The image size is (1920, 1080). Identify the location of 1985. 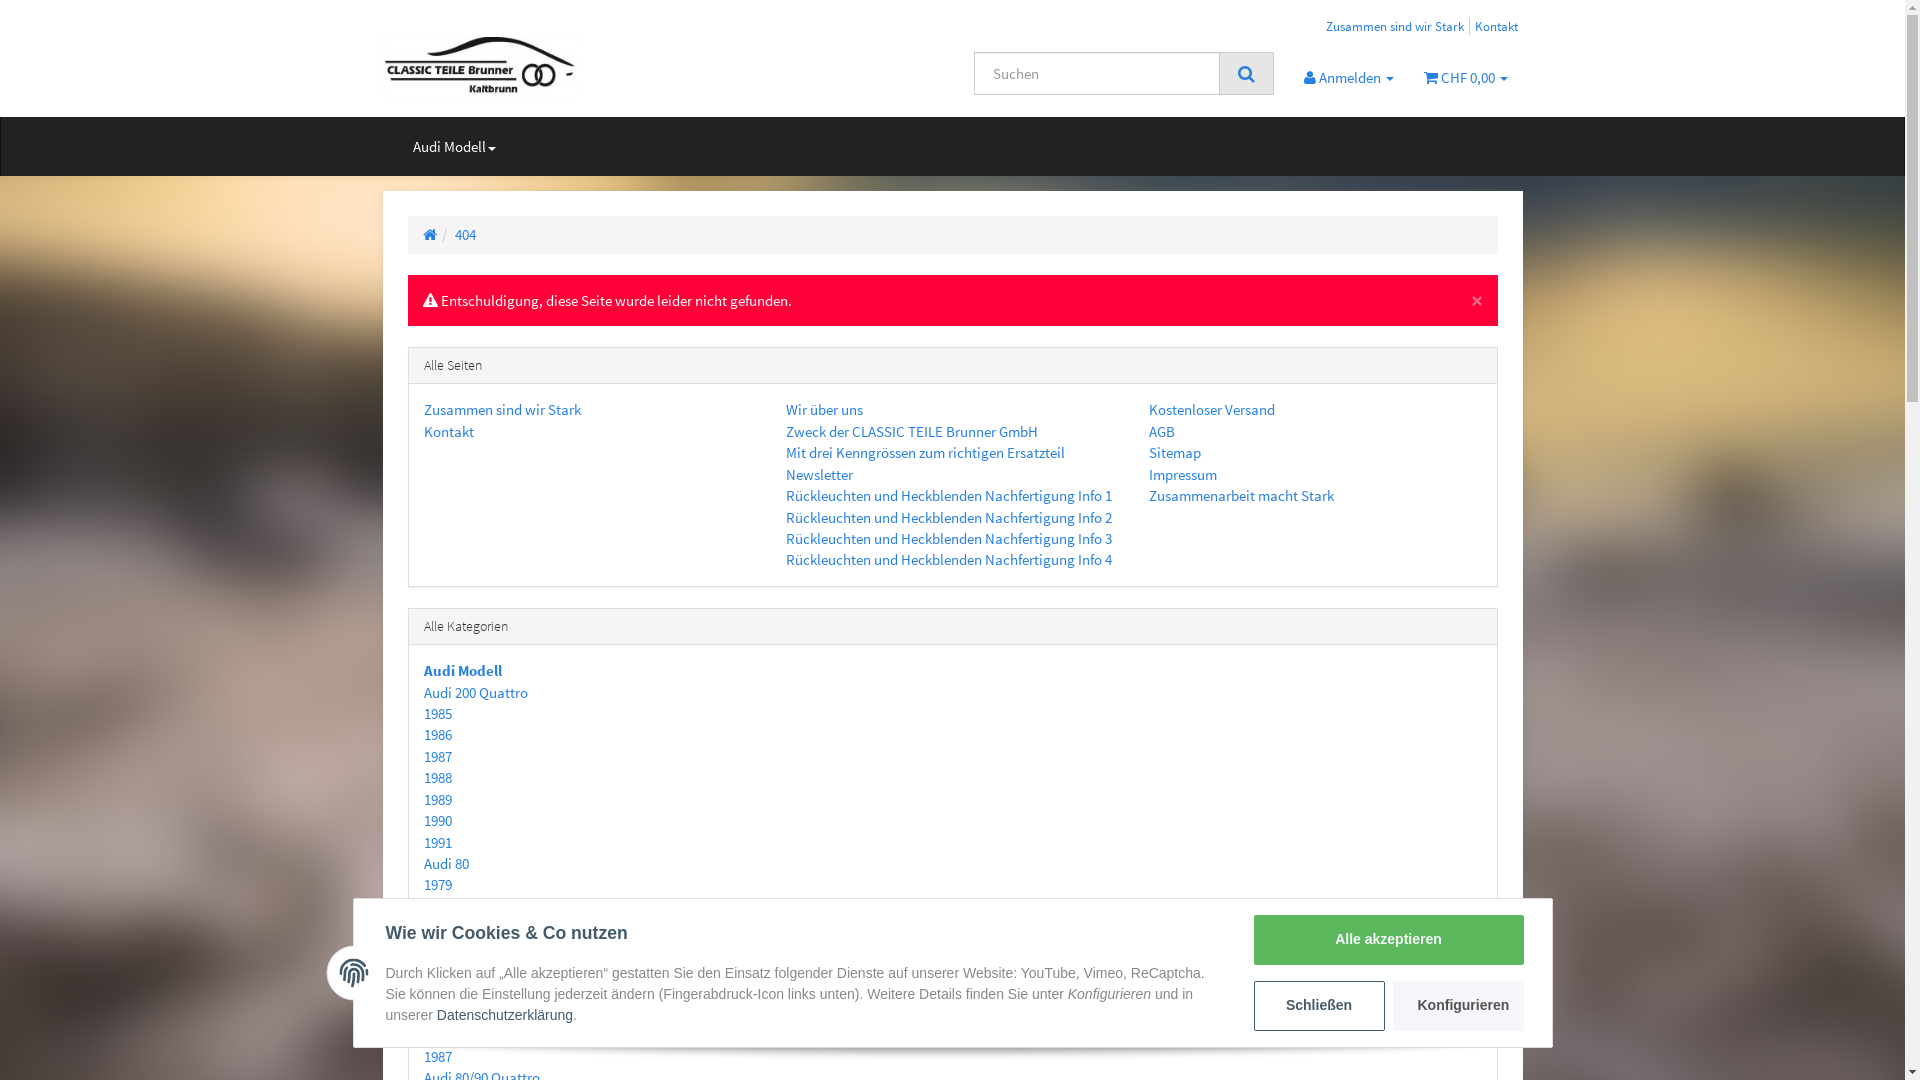
(438, 714).